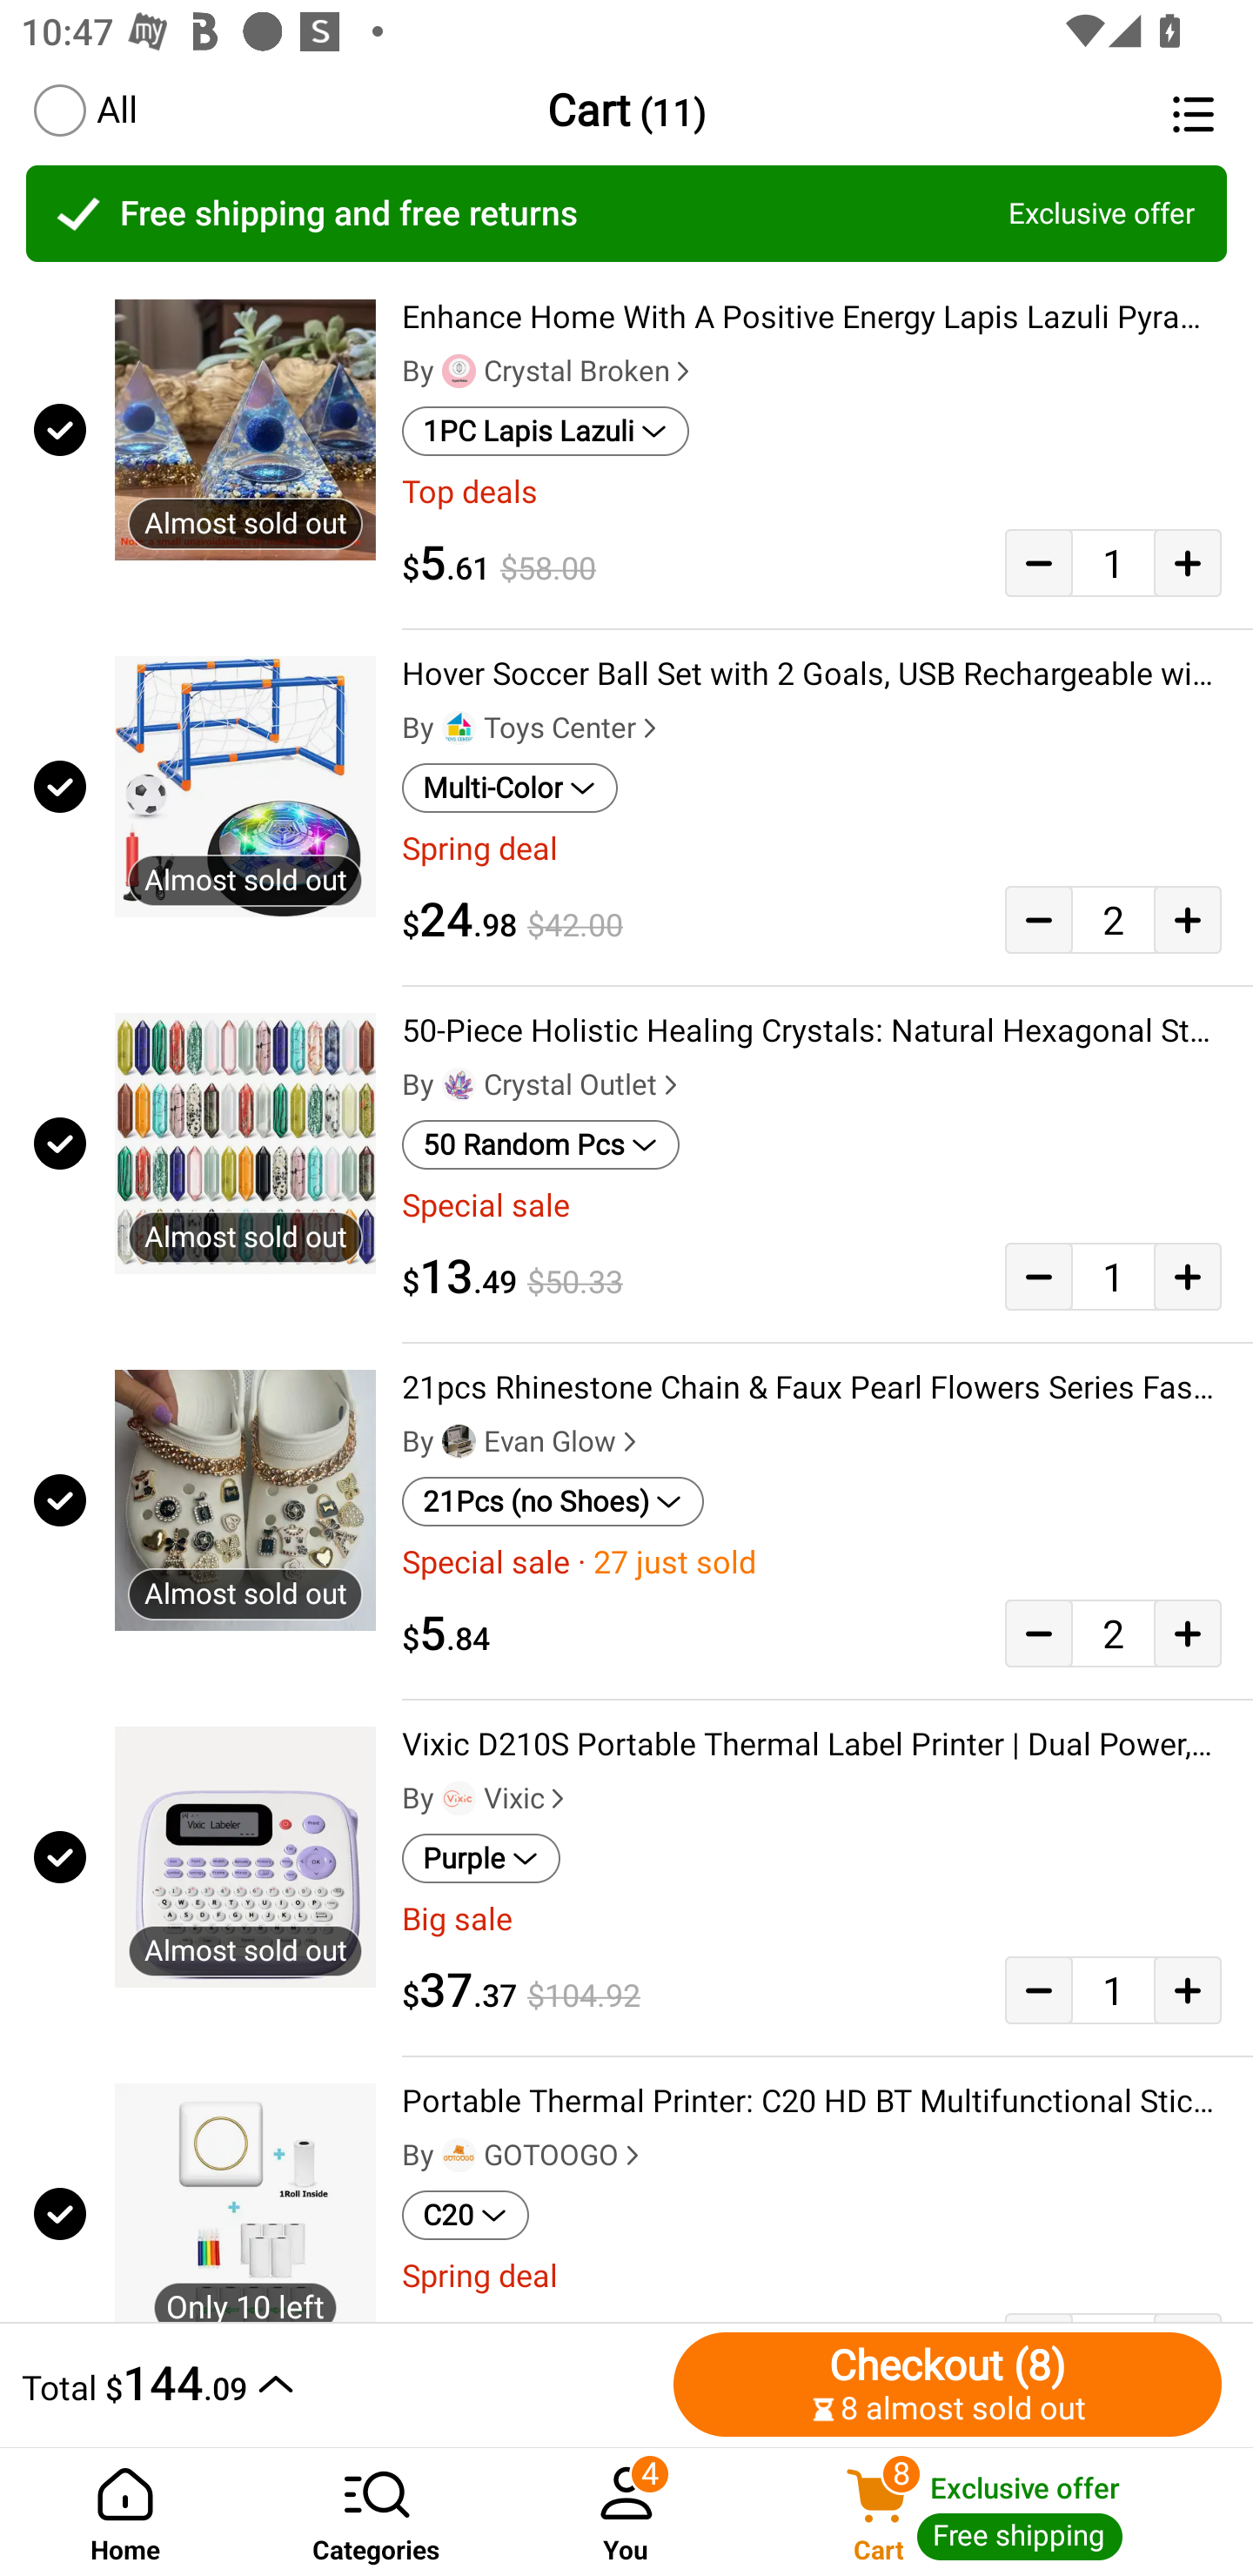 The height and width of the screenshot is (2576, 1253). I want to click on You 4 You, so click(626, 2512).